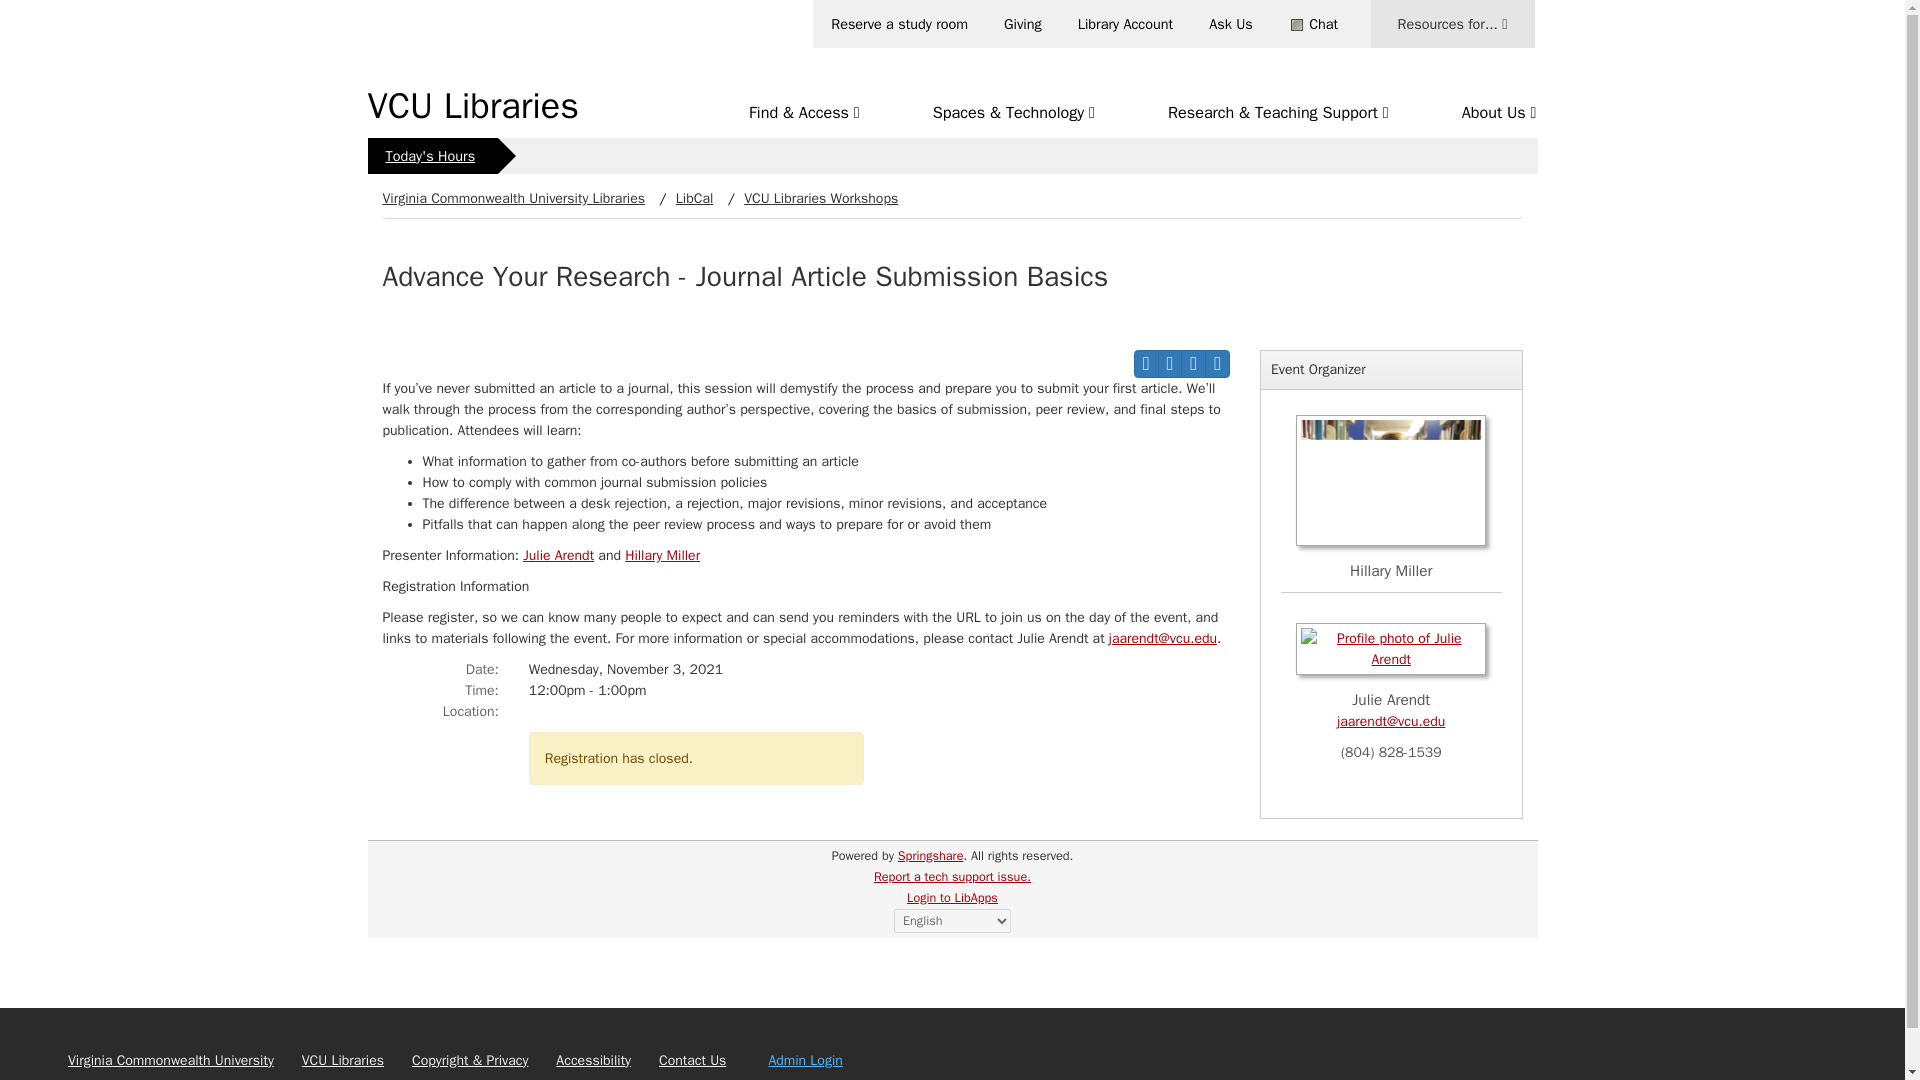  What do you see at coordinates (474, 106) in the screenshot?
I see `VCU Libraries` at bounding box center [474, 106].